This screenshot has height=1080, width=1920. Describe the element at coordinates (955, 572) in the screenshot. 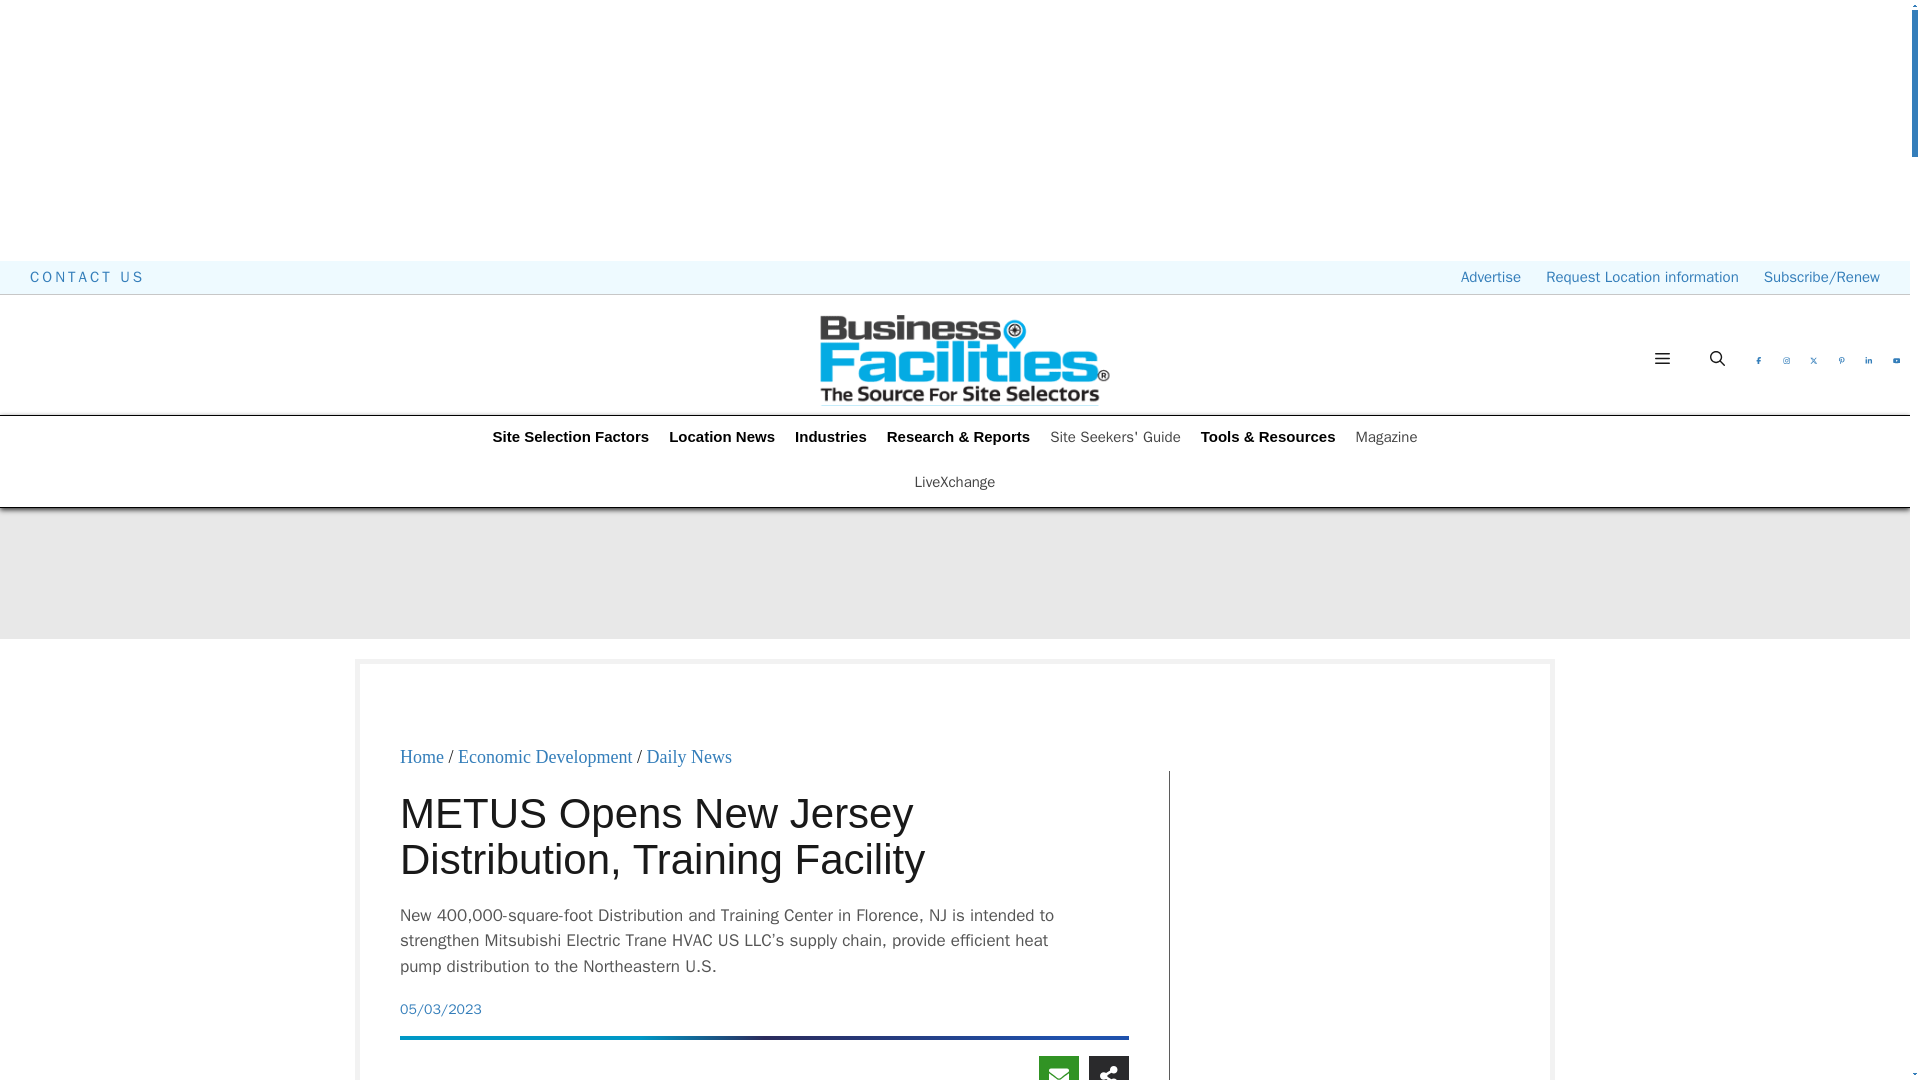

I see `3rd party ad content` at that location.